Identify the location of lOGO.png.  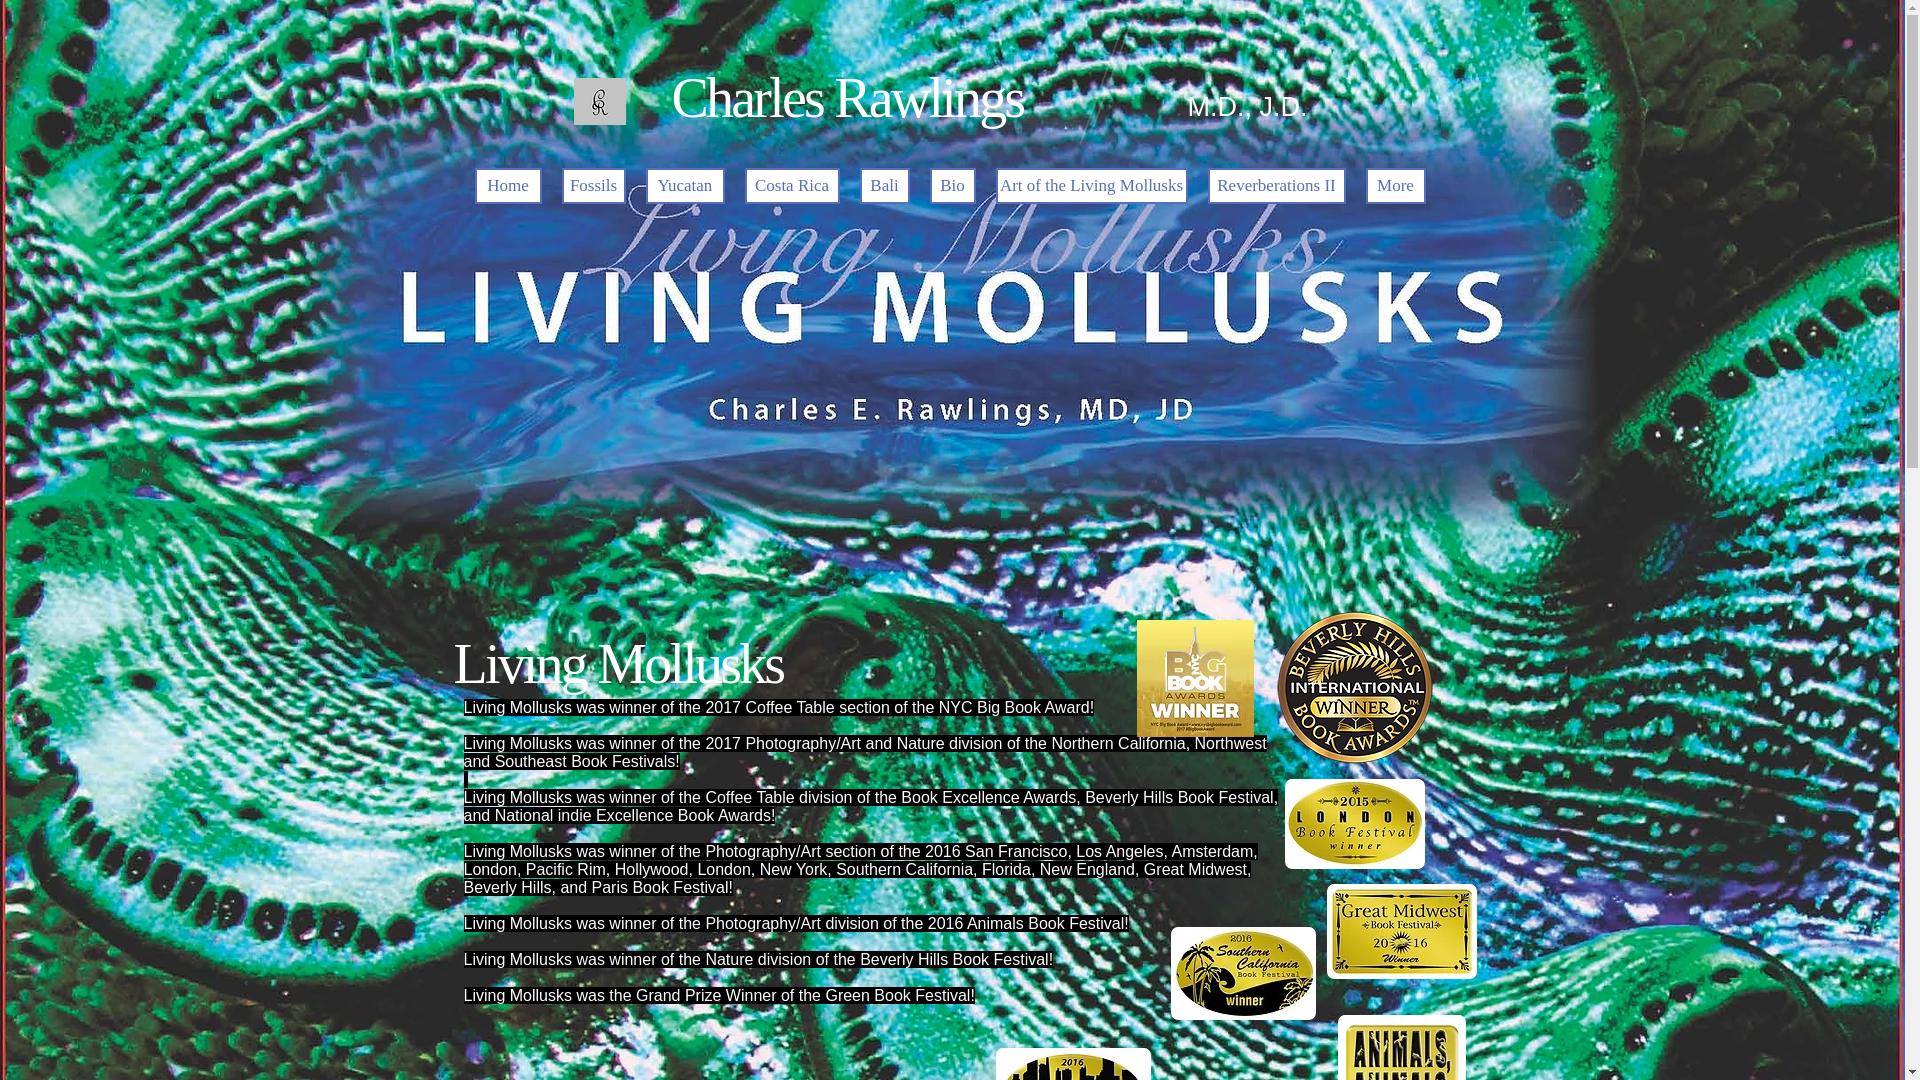
(600, 101).